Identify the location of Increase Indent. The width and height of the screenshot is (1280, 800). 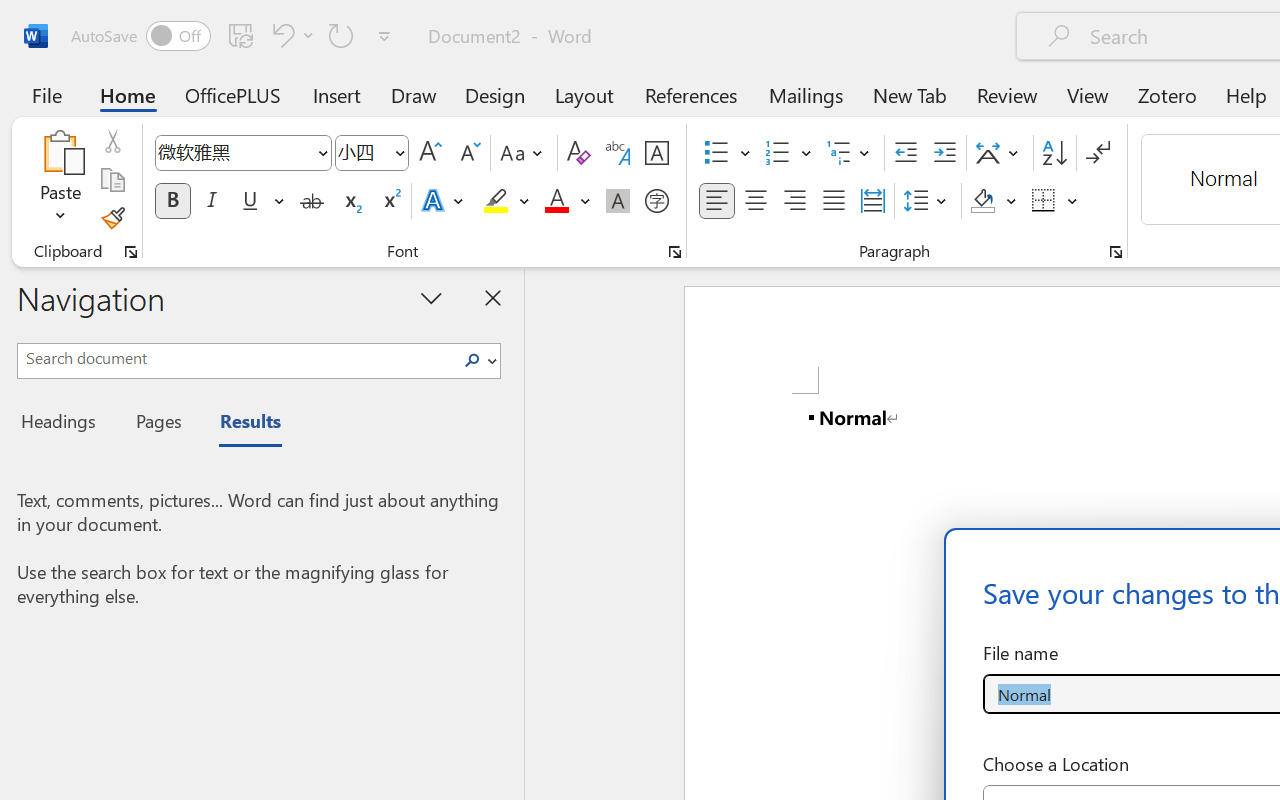
(944, 153).